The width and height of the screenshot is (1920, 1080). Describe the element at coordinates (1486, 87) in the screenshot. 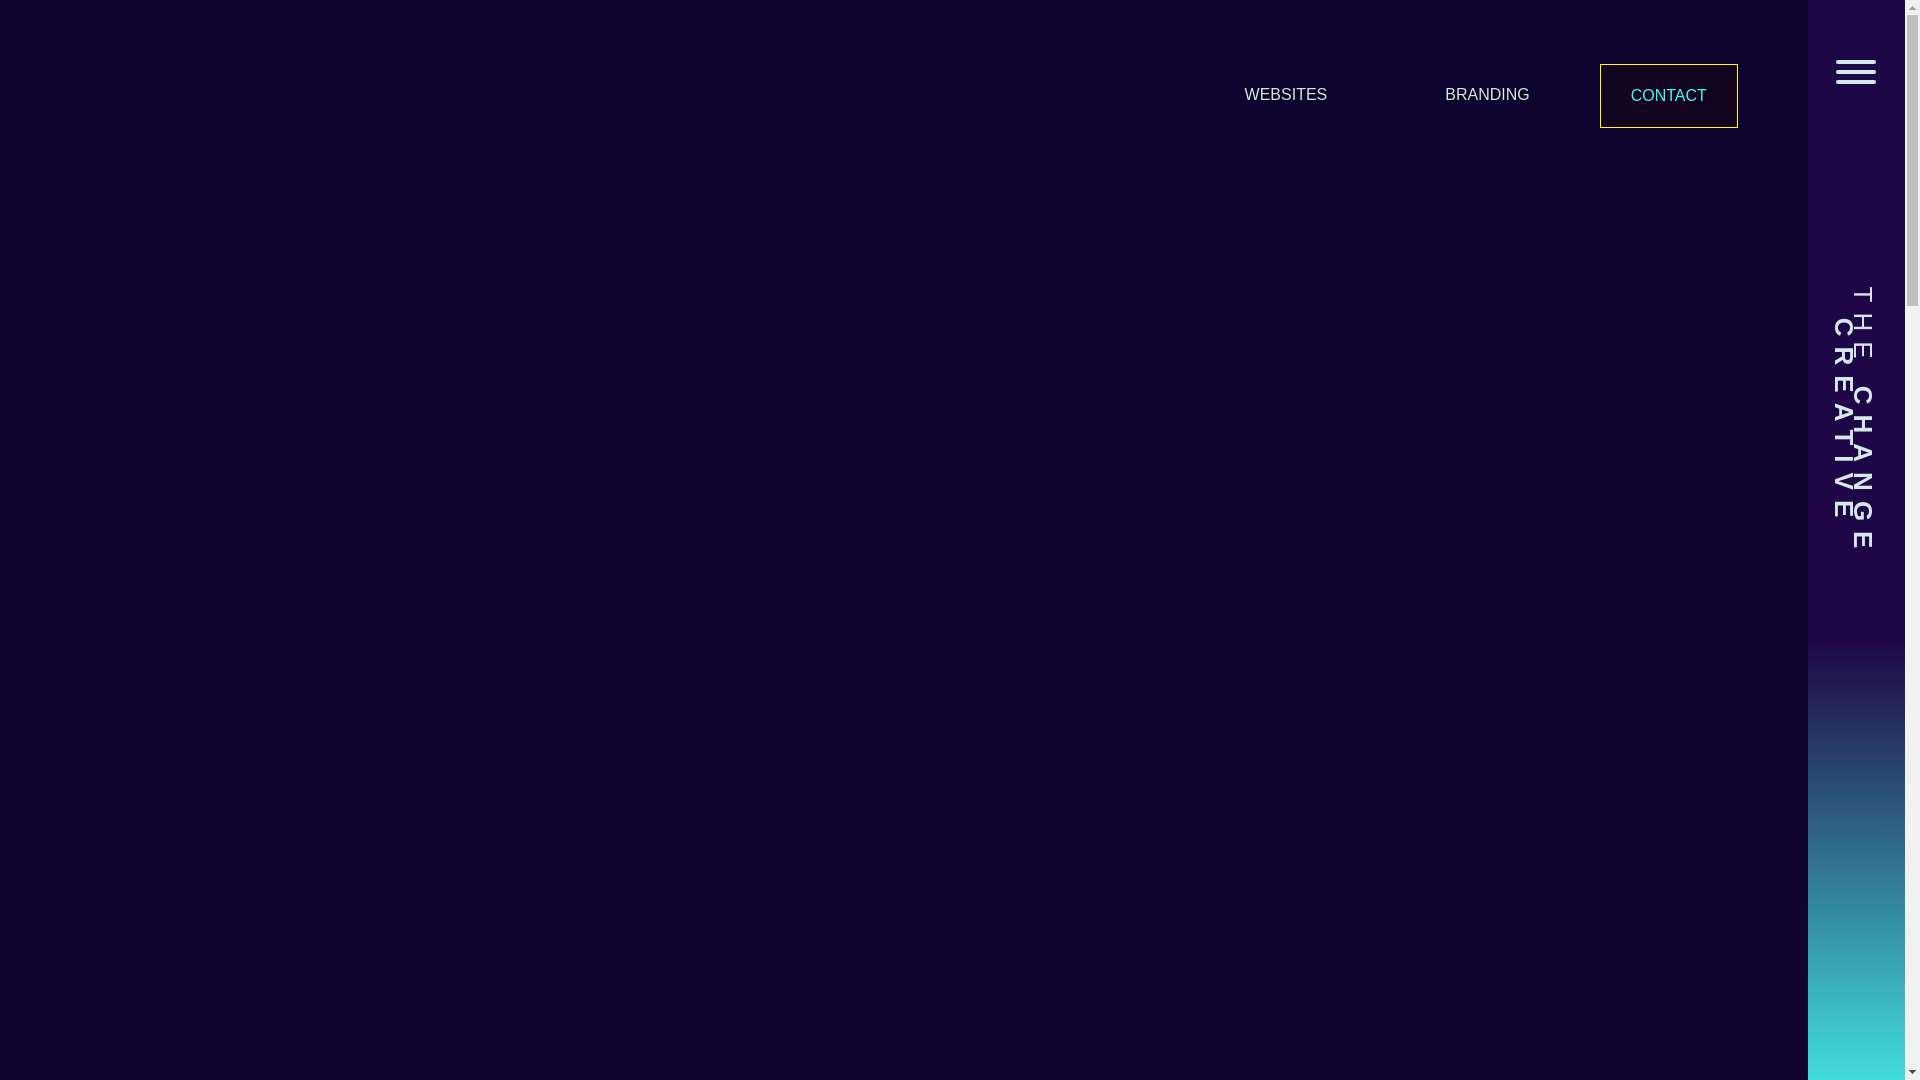

I see `BRANDING` at that location.